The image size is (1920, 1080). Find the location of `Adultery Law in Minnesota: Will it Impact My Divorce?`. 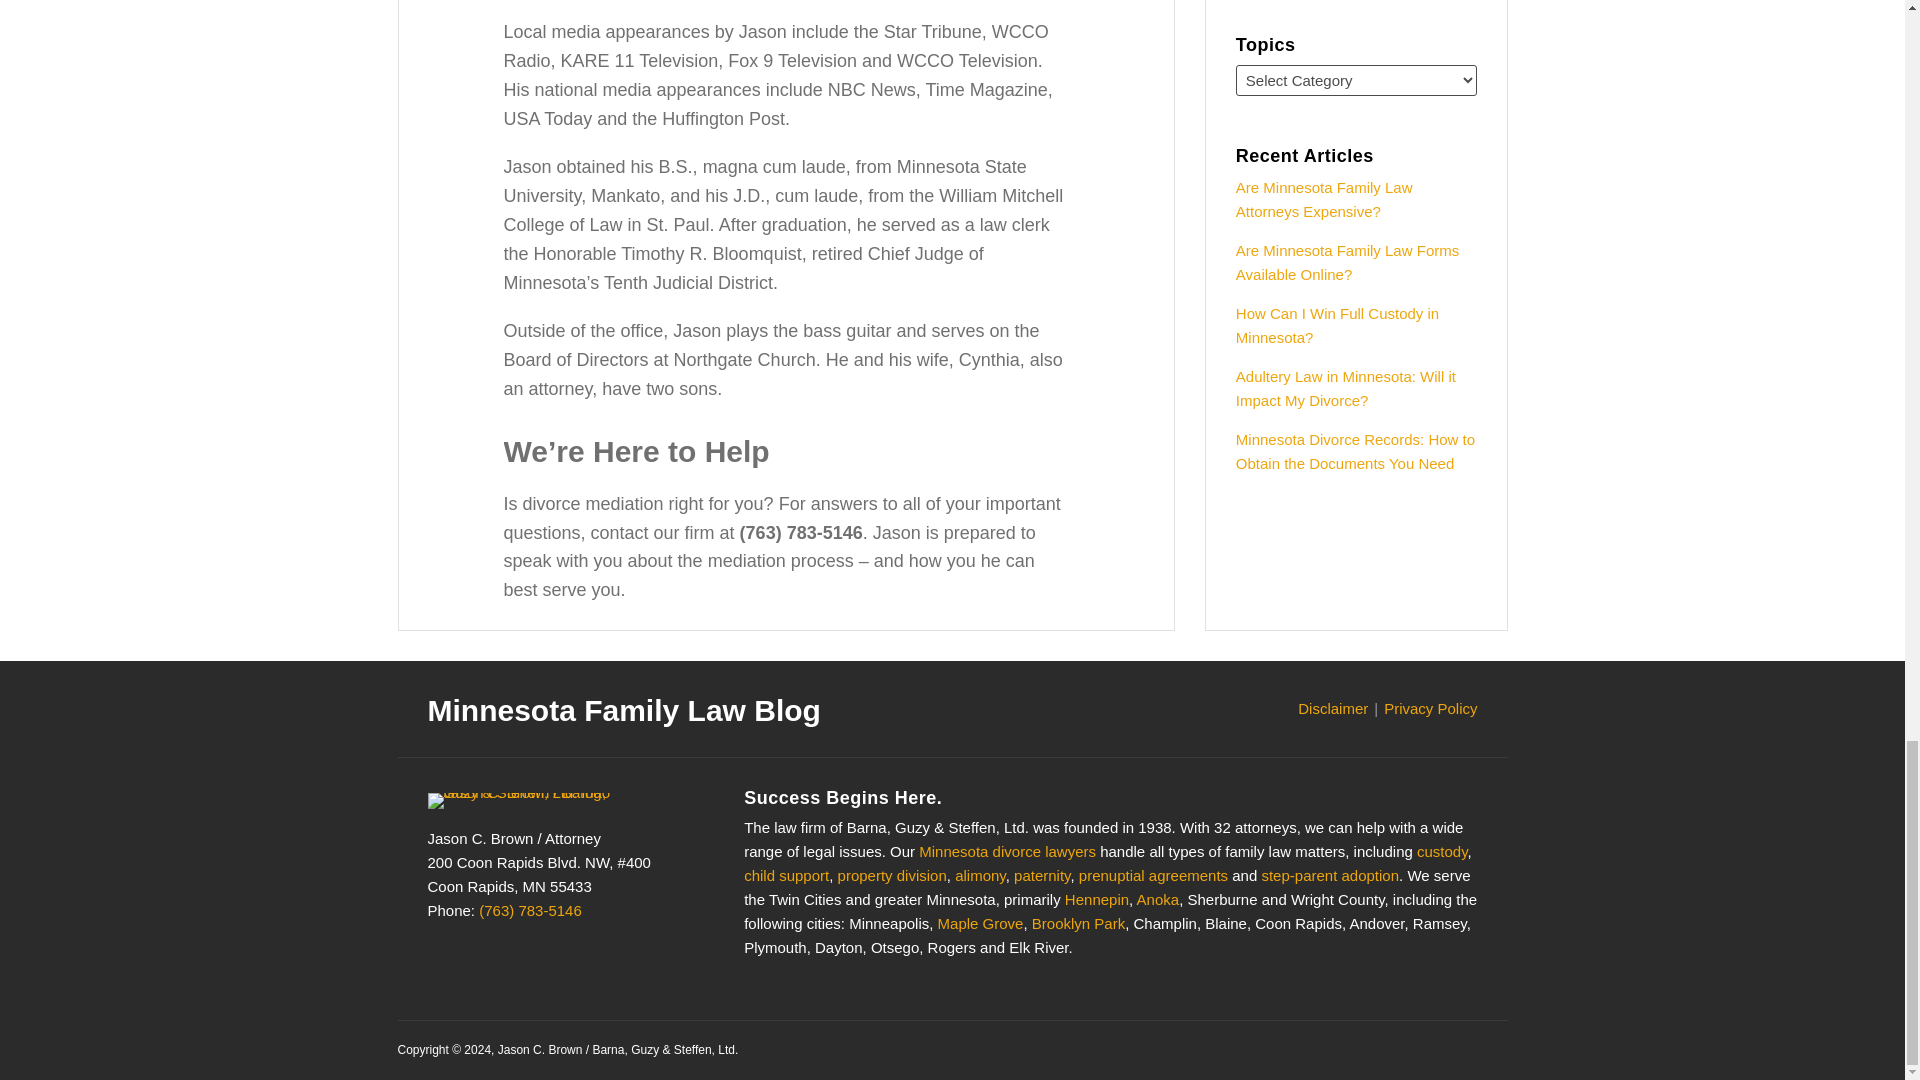

Adultery Law in Minnesota: Will it Impact My Divorce? is located at coordinates (1346, 388).